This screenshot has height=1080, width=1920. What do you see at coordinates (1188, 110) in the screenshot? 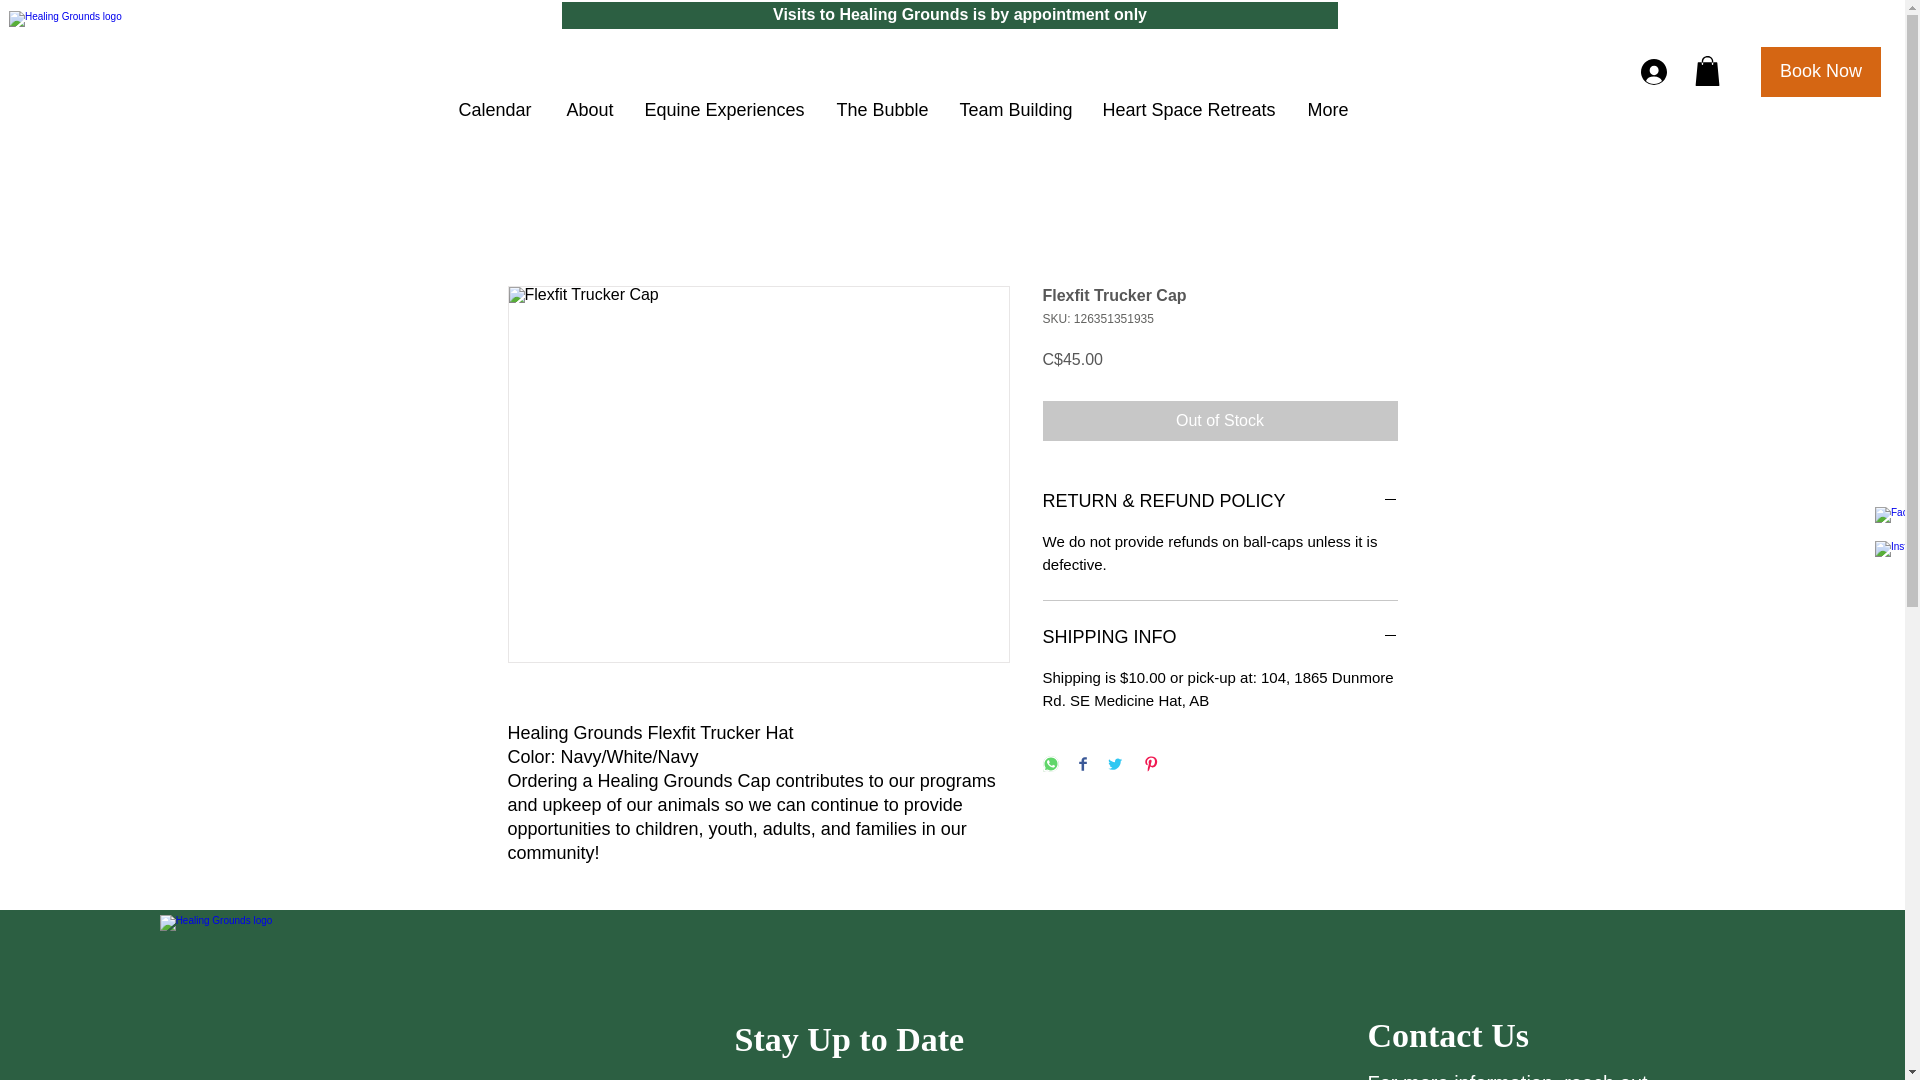
I see `Heart Space Retreats` at bounding box center [1188, 110].